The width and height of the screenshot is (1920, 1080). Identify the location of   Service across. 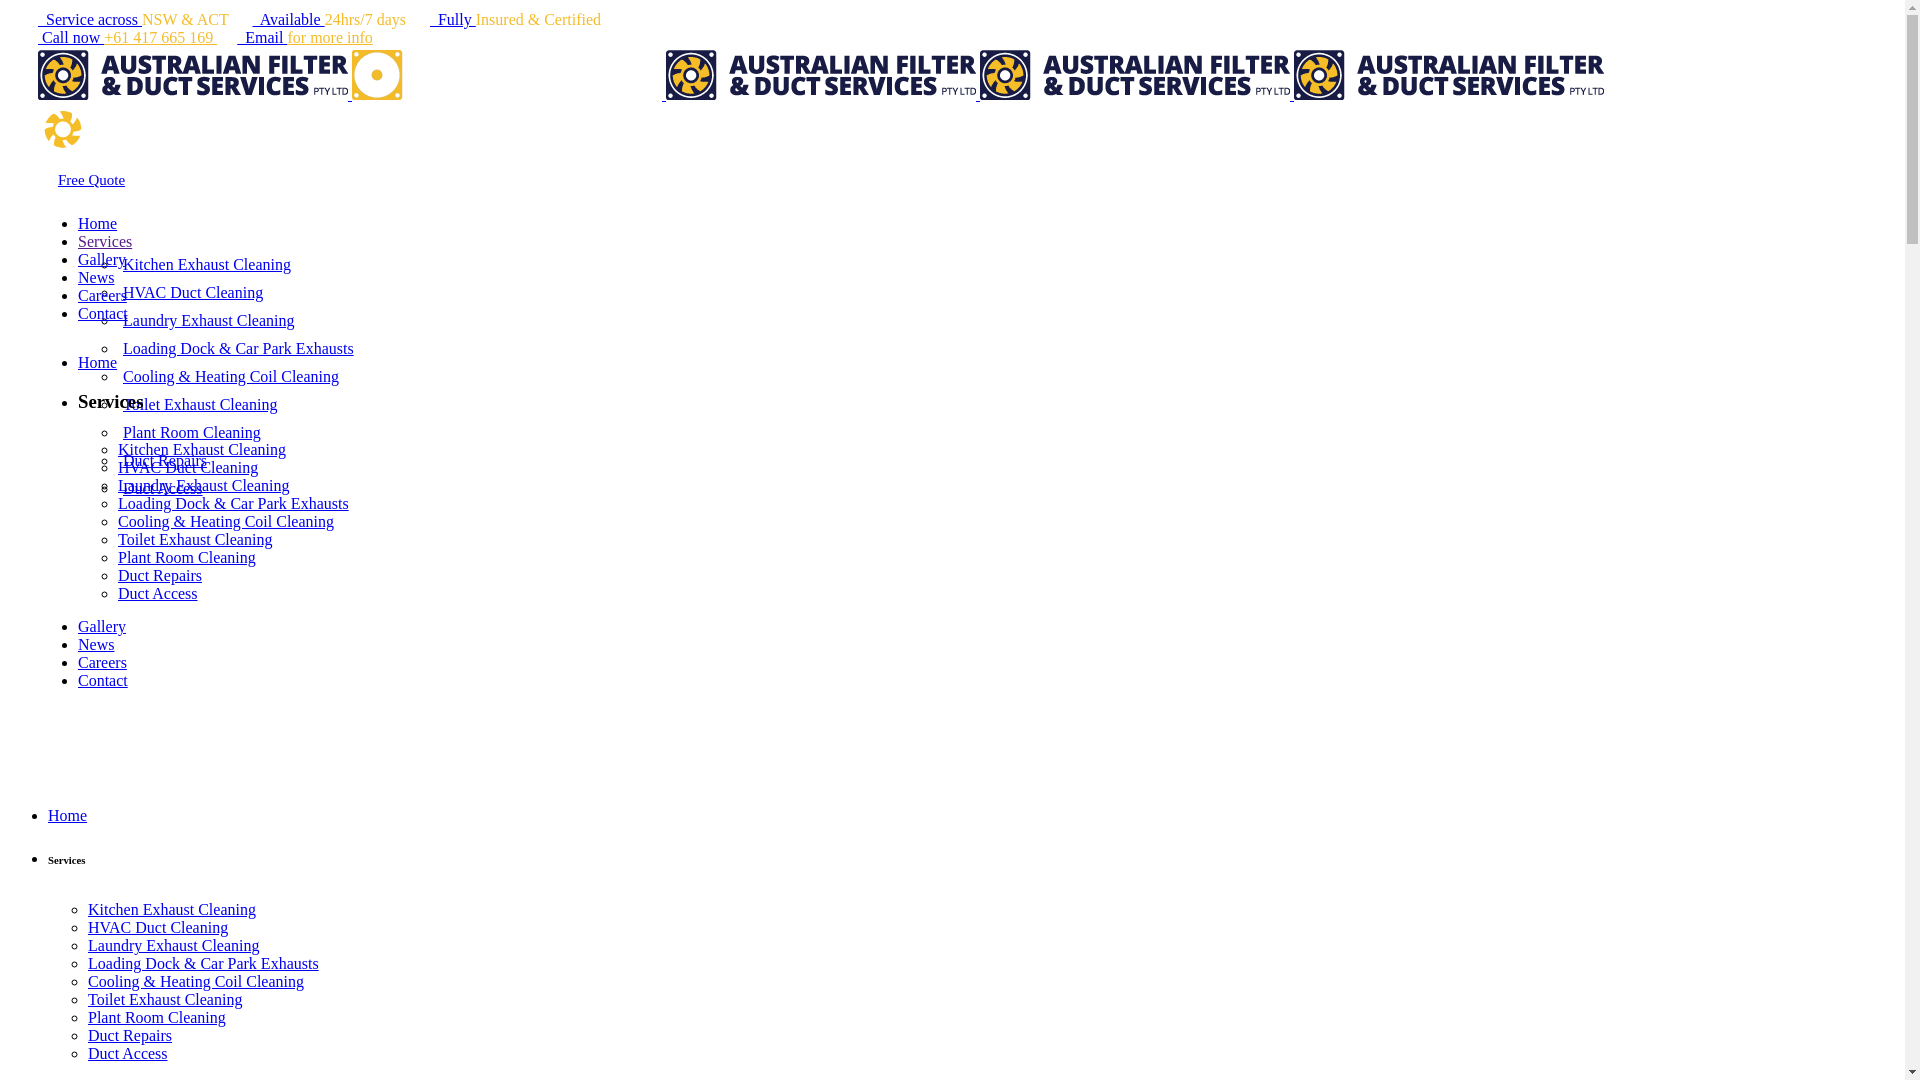
(90, 20).